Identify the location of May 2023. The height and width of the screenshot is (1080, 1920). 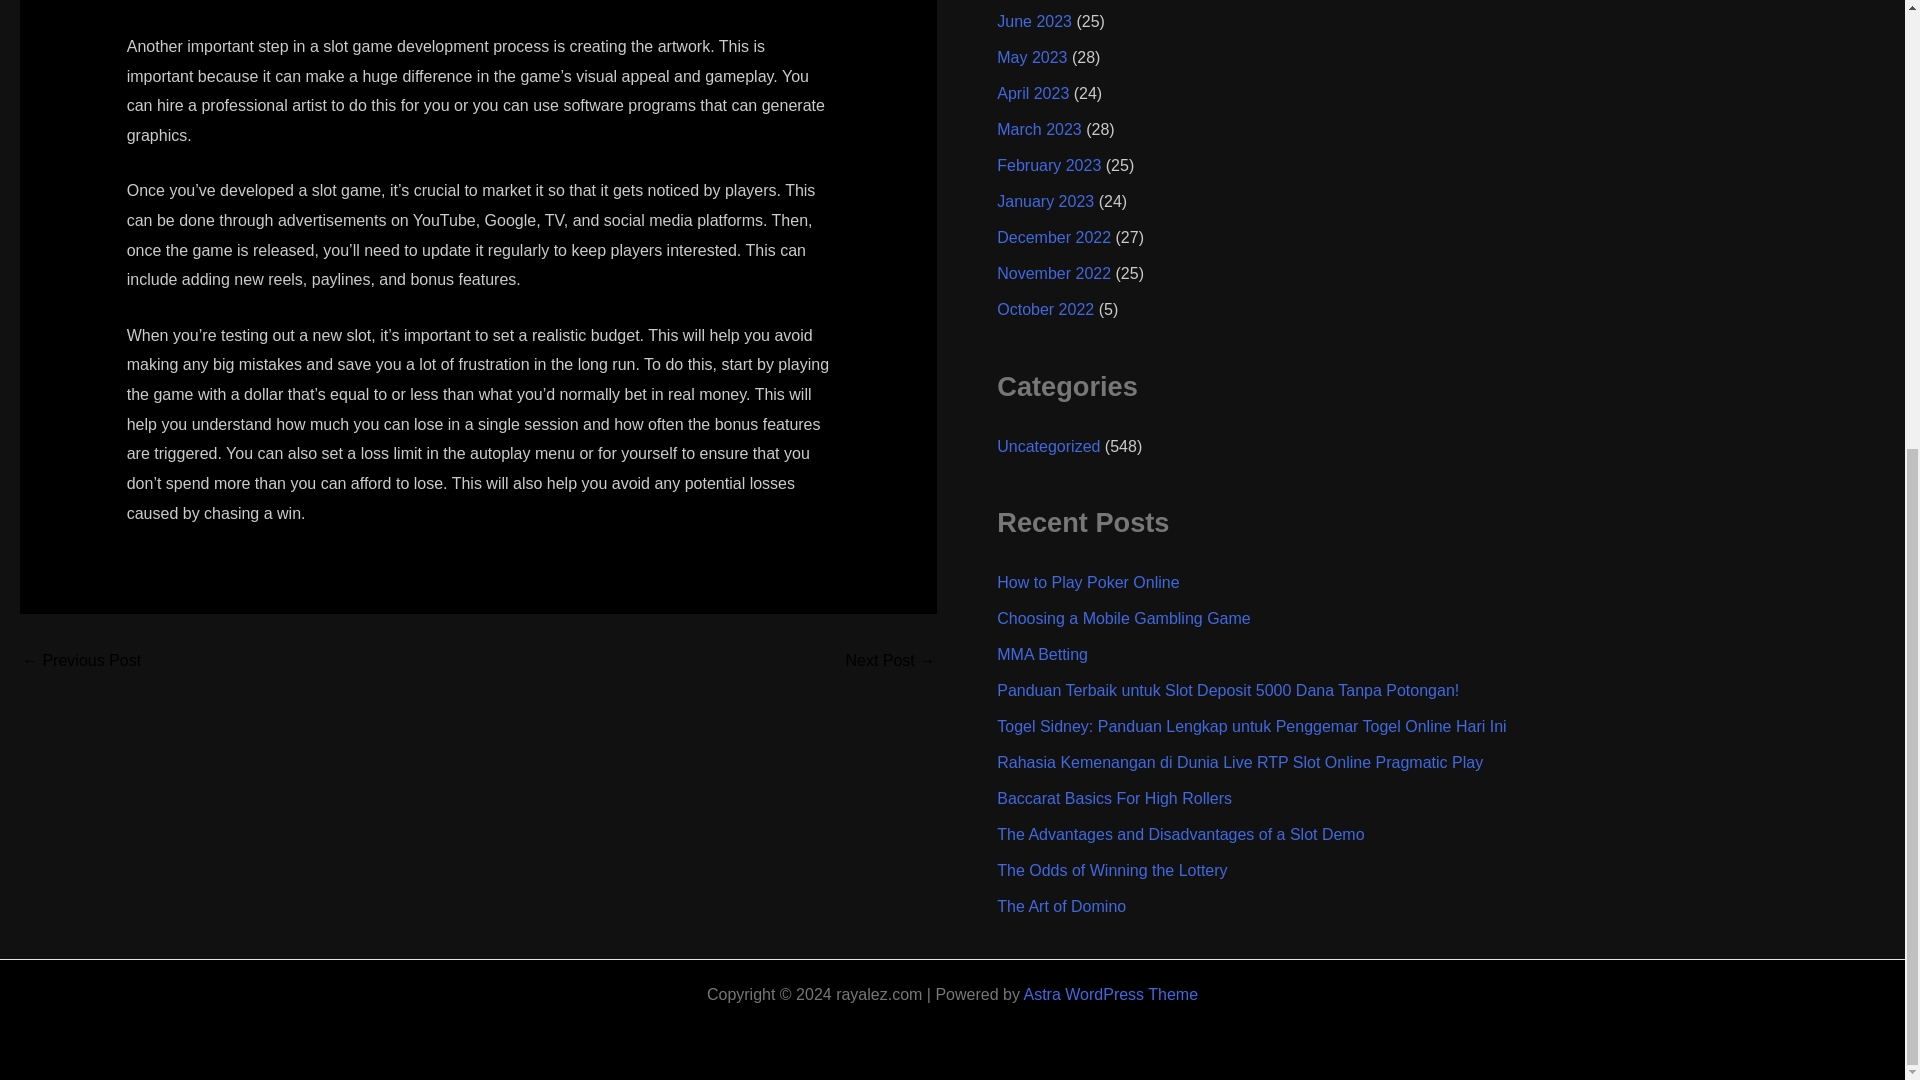
(1032, 56).